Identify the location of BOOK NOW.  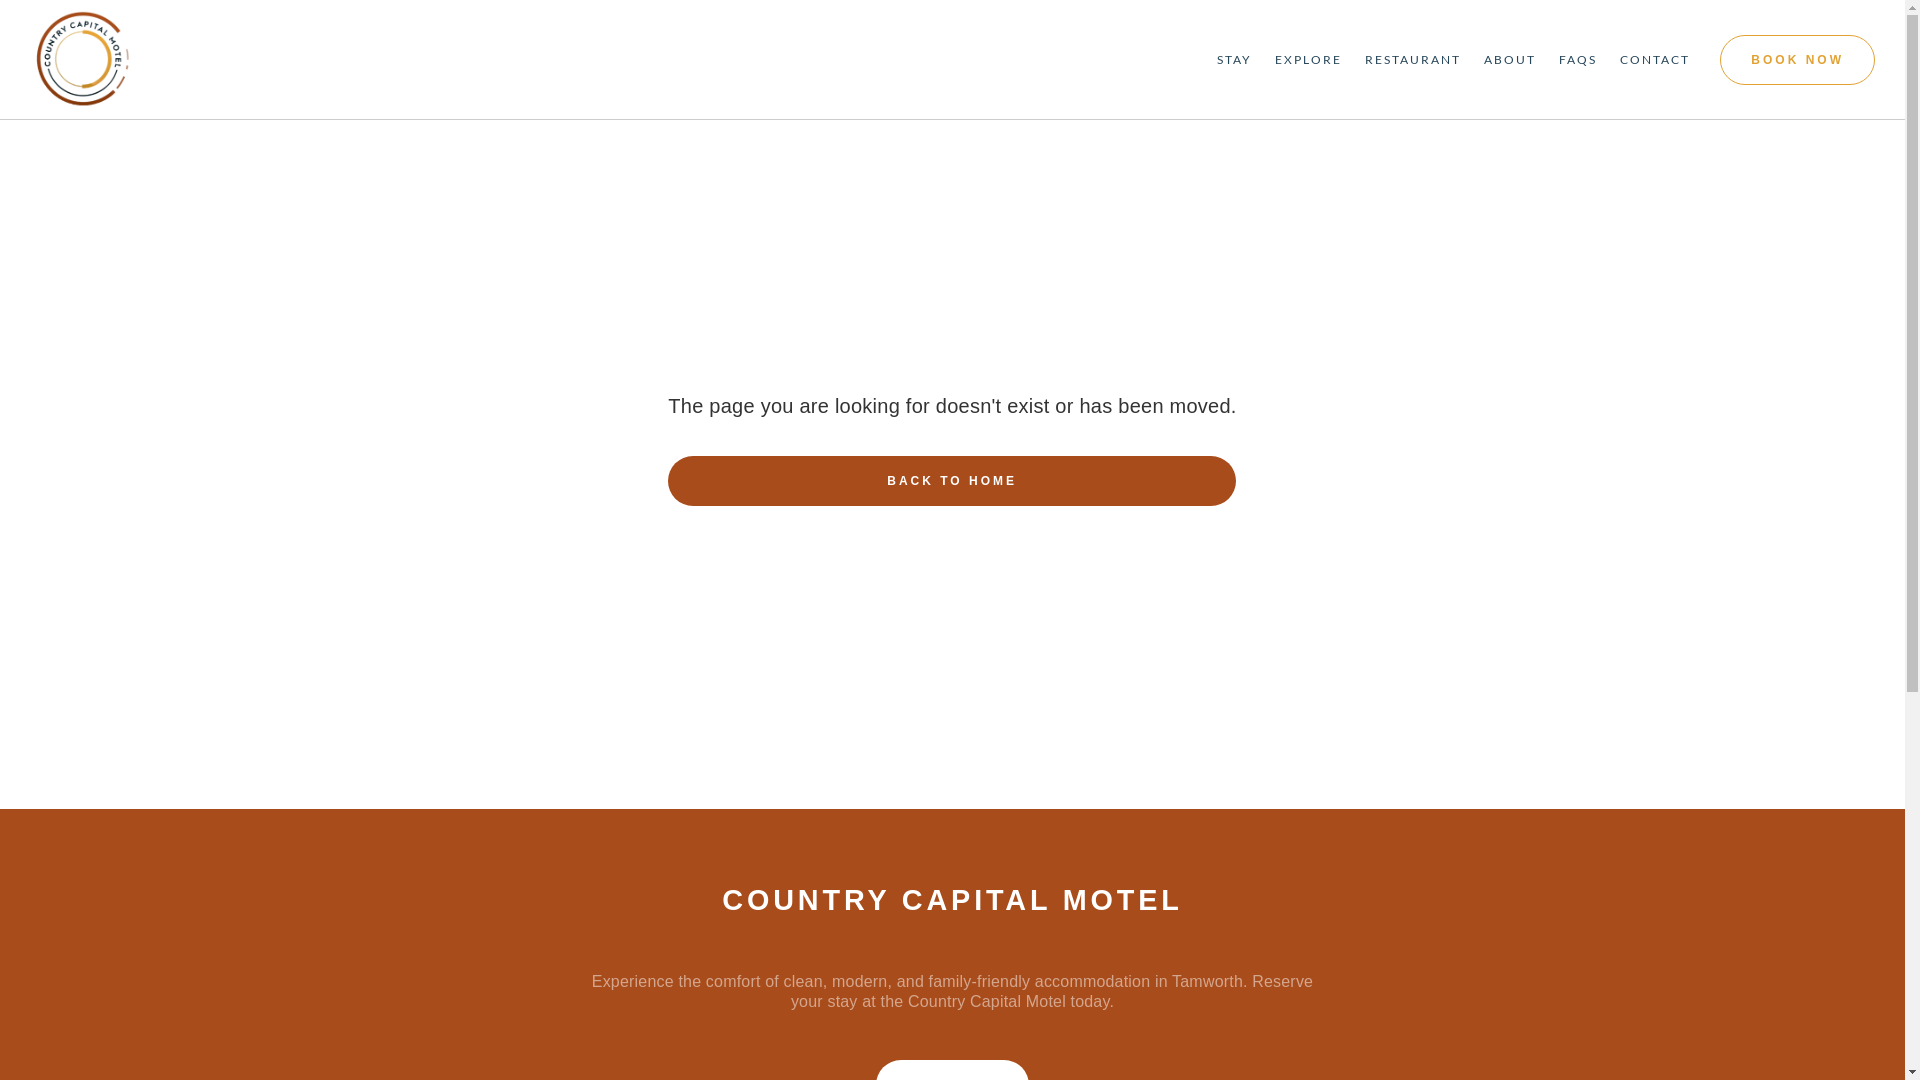
(1798, 59).